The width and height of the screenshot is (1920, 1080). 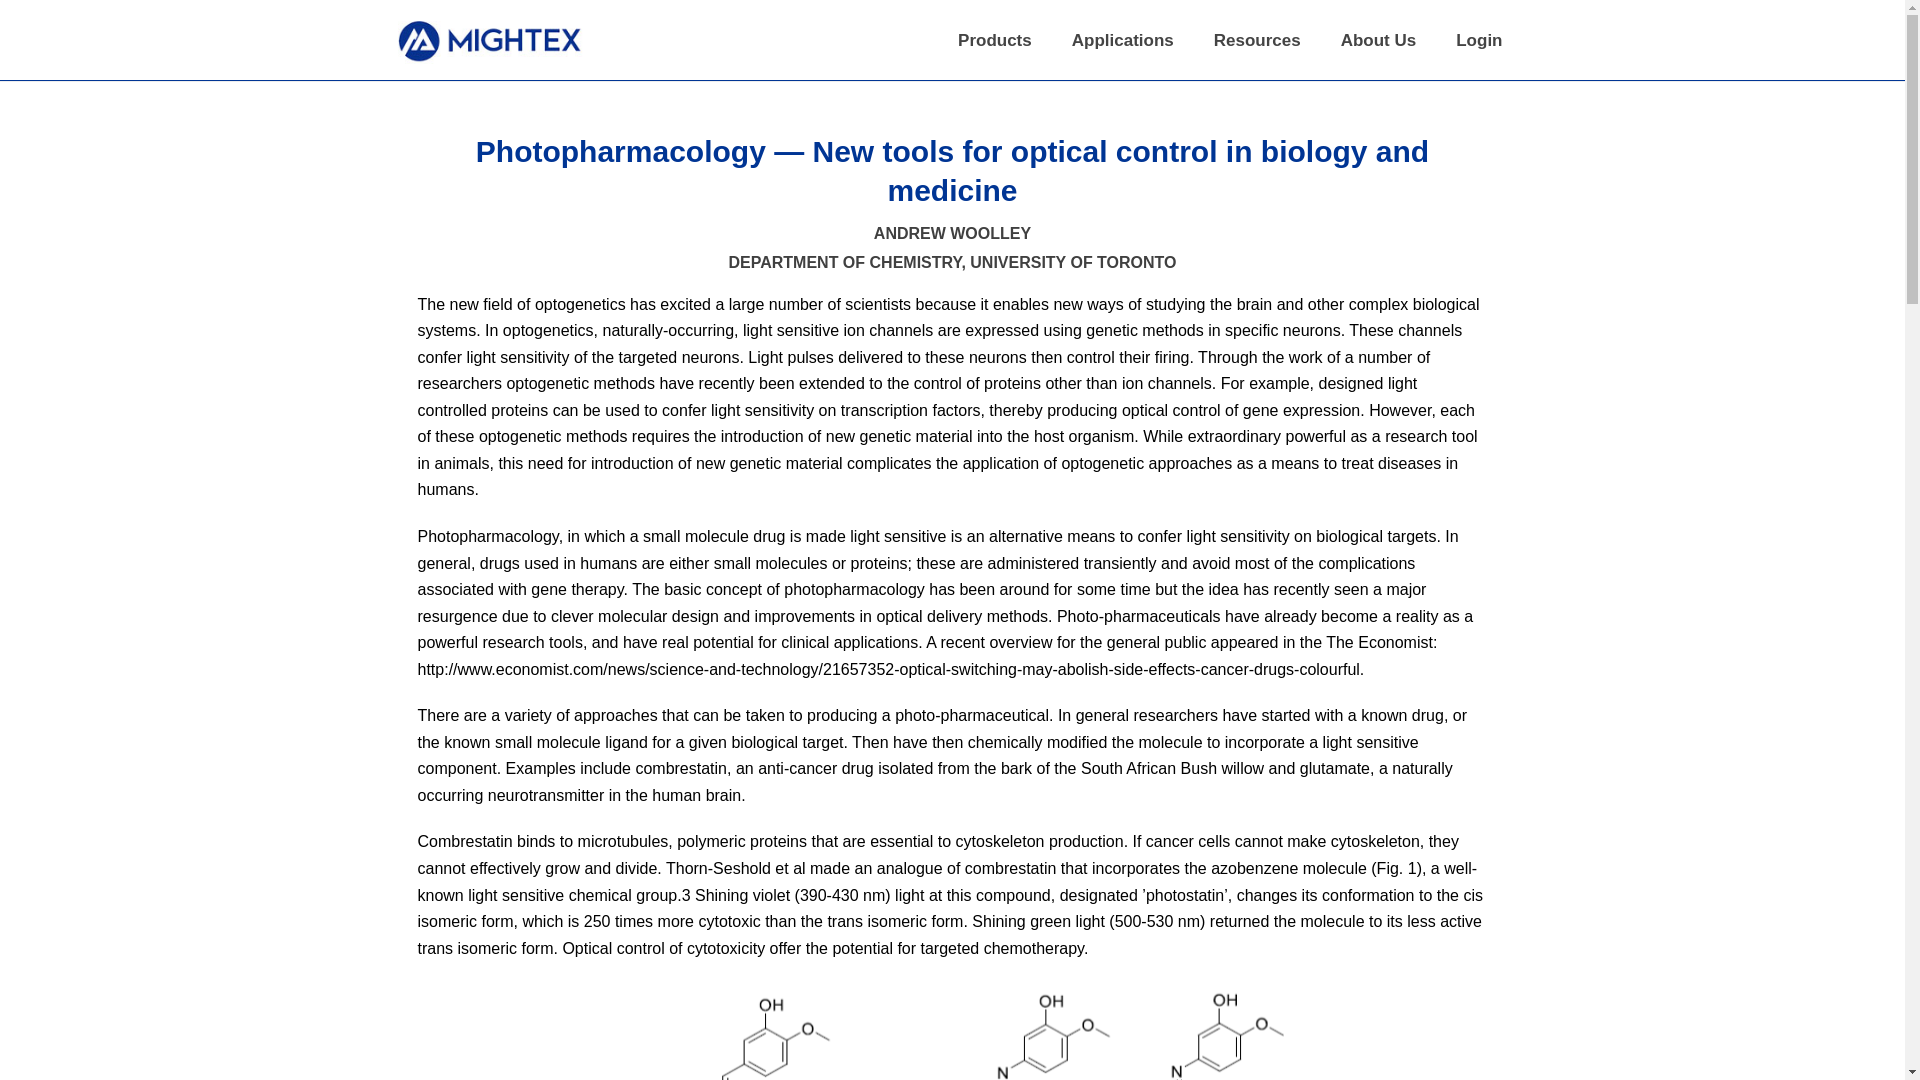 I want to click on Resources, so click(x=1257, y=40).